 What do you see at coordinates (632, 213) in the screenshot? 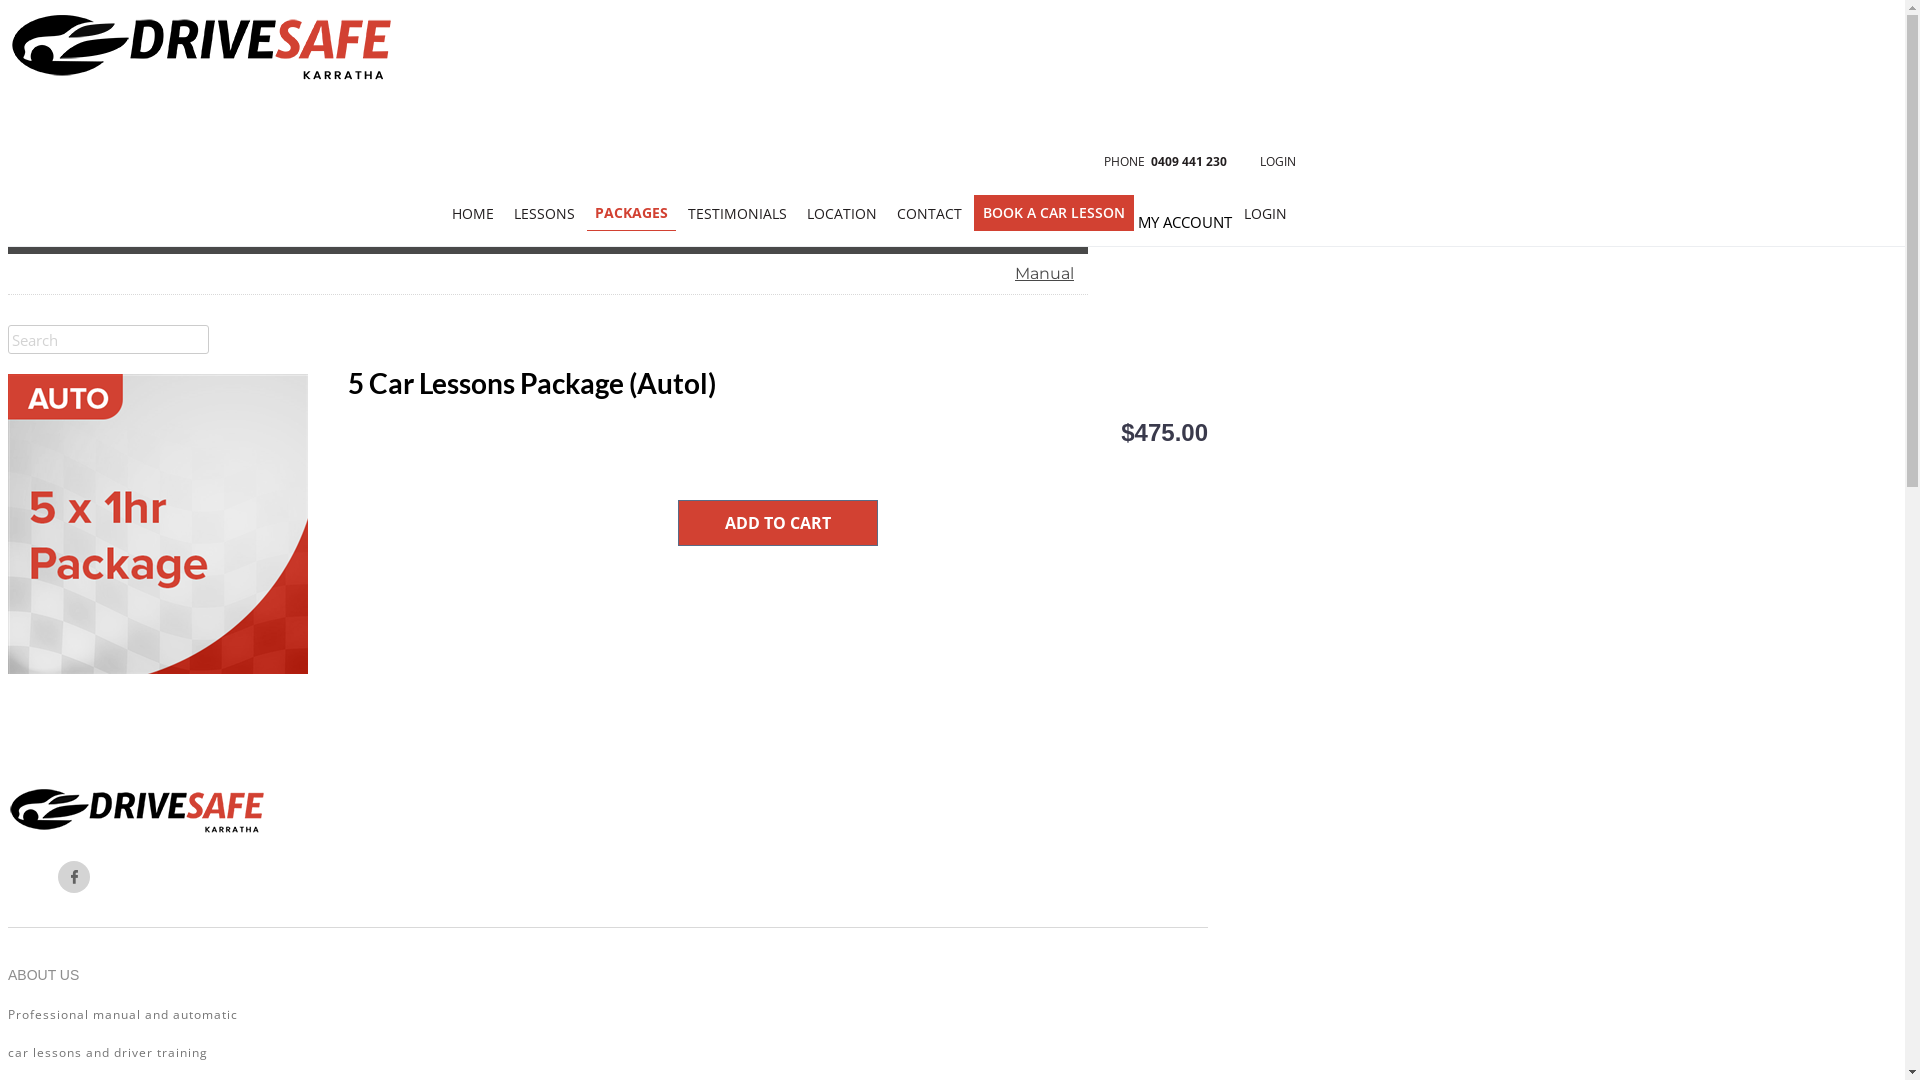
I see `PACKAGES` at bounding box center [632, 213].